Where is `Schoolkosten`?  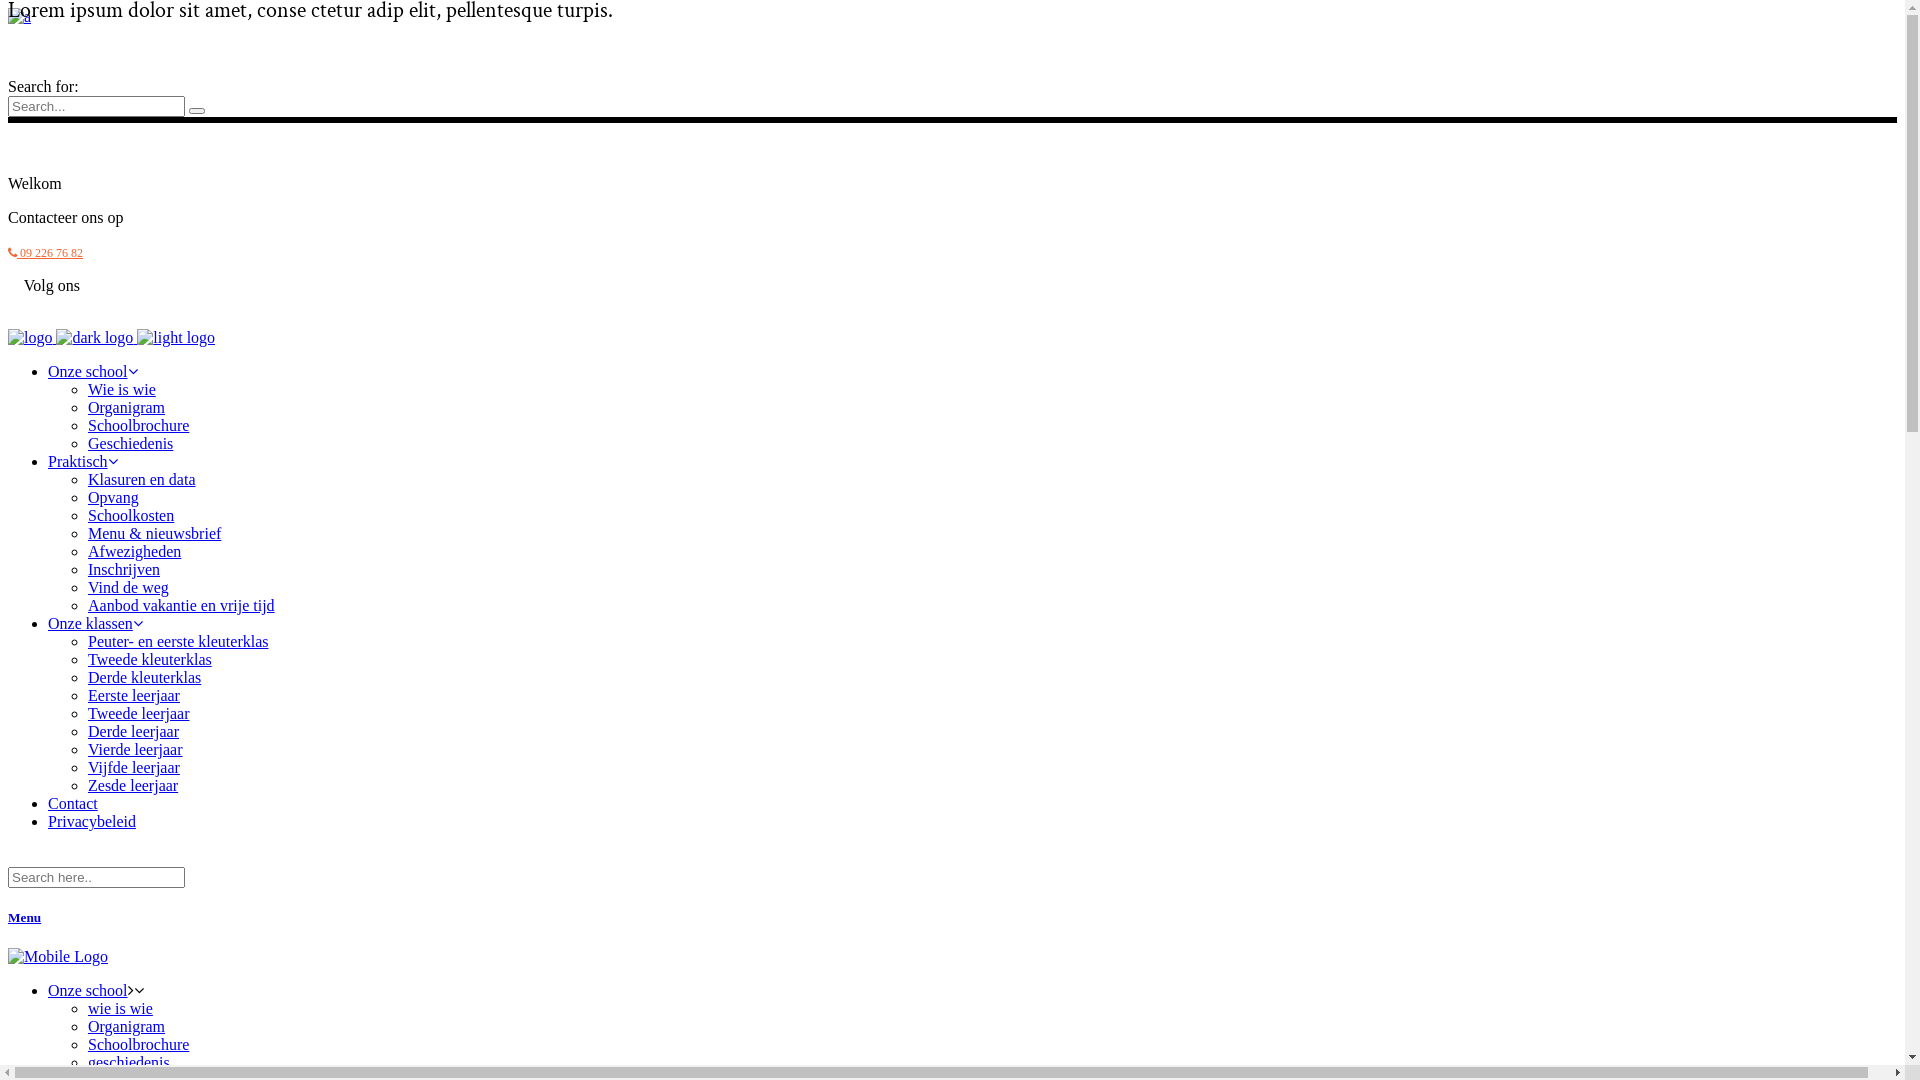 Schoolkosten is located at coordinates (131, 516).